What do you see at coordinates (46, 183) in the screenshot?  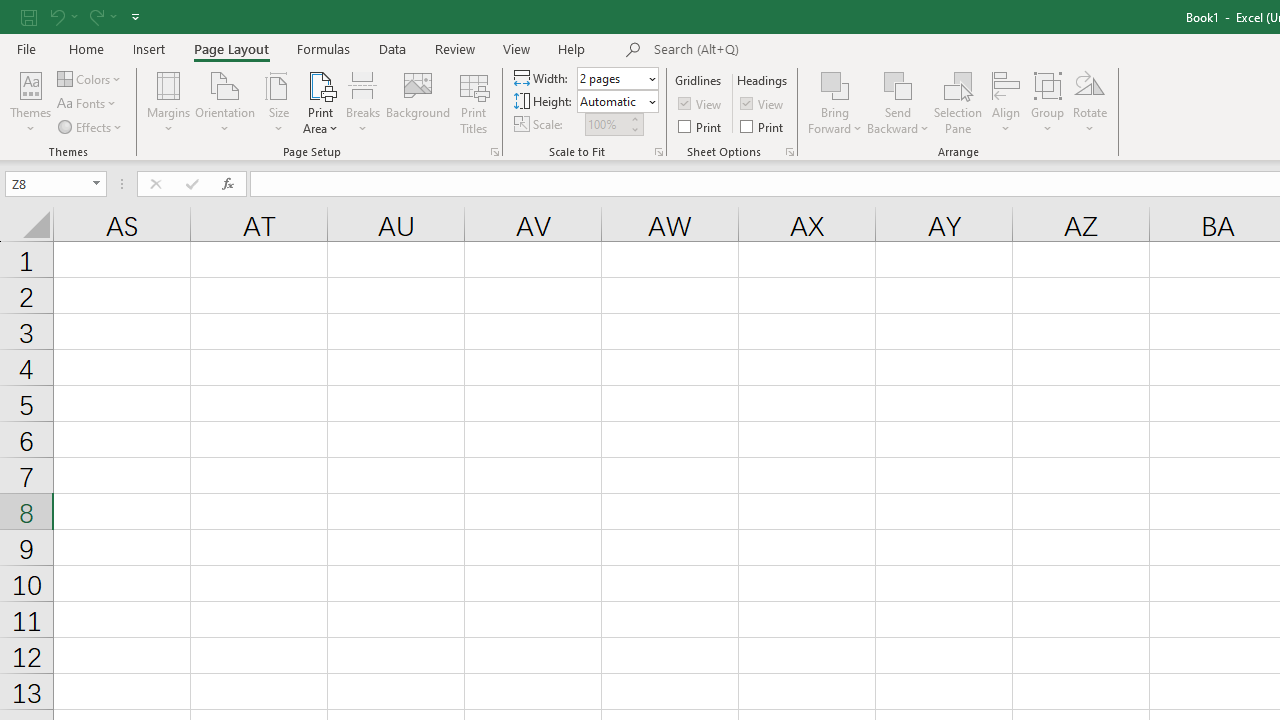 I see `Name Box` at bounding box center [46, 183].